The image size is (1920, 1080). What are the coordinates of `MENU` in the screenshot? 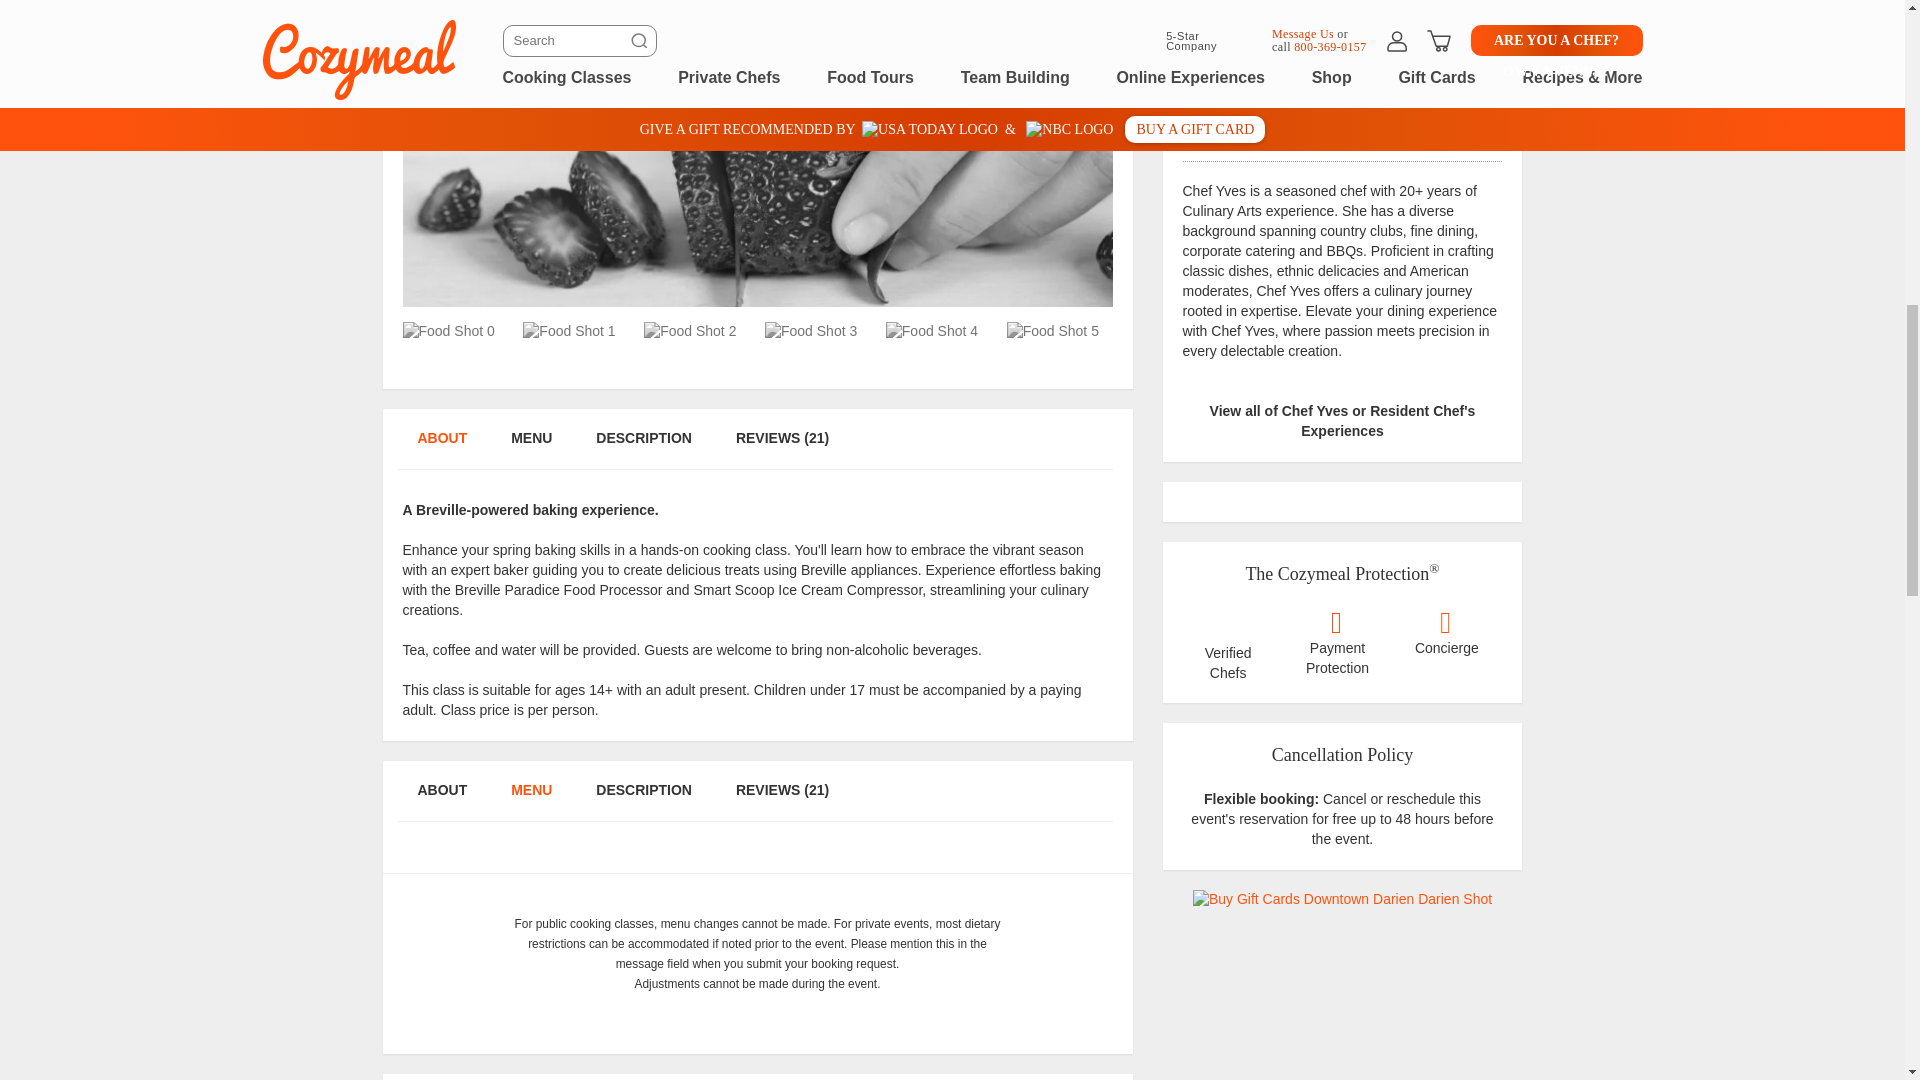 It's located at (530, 800).